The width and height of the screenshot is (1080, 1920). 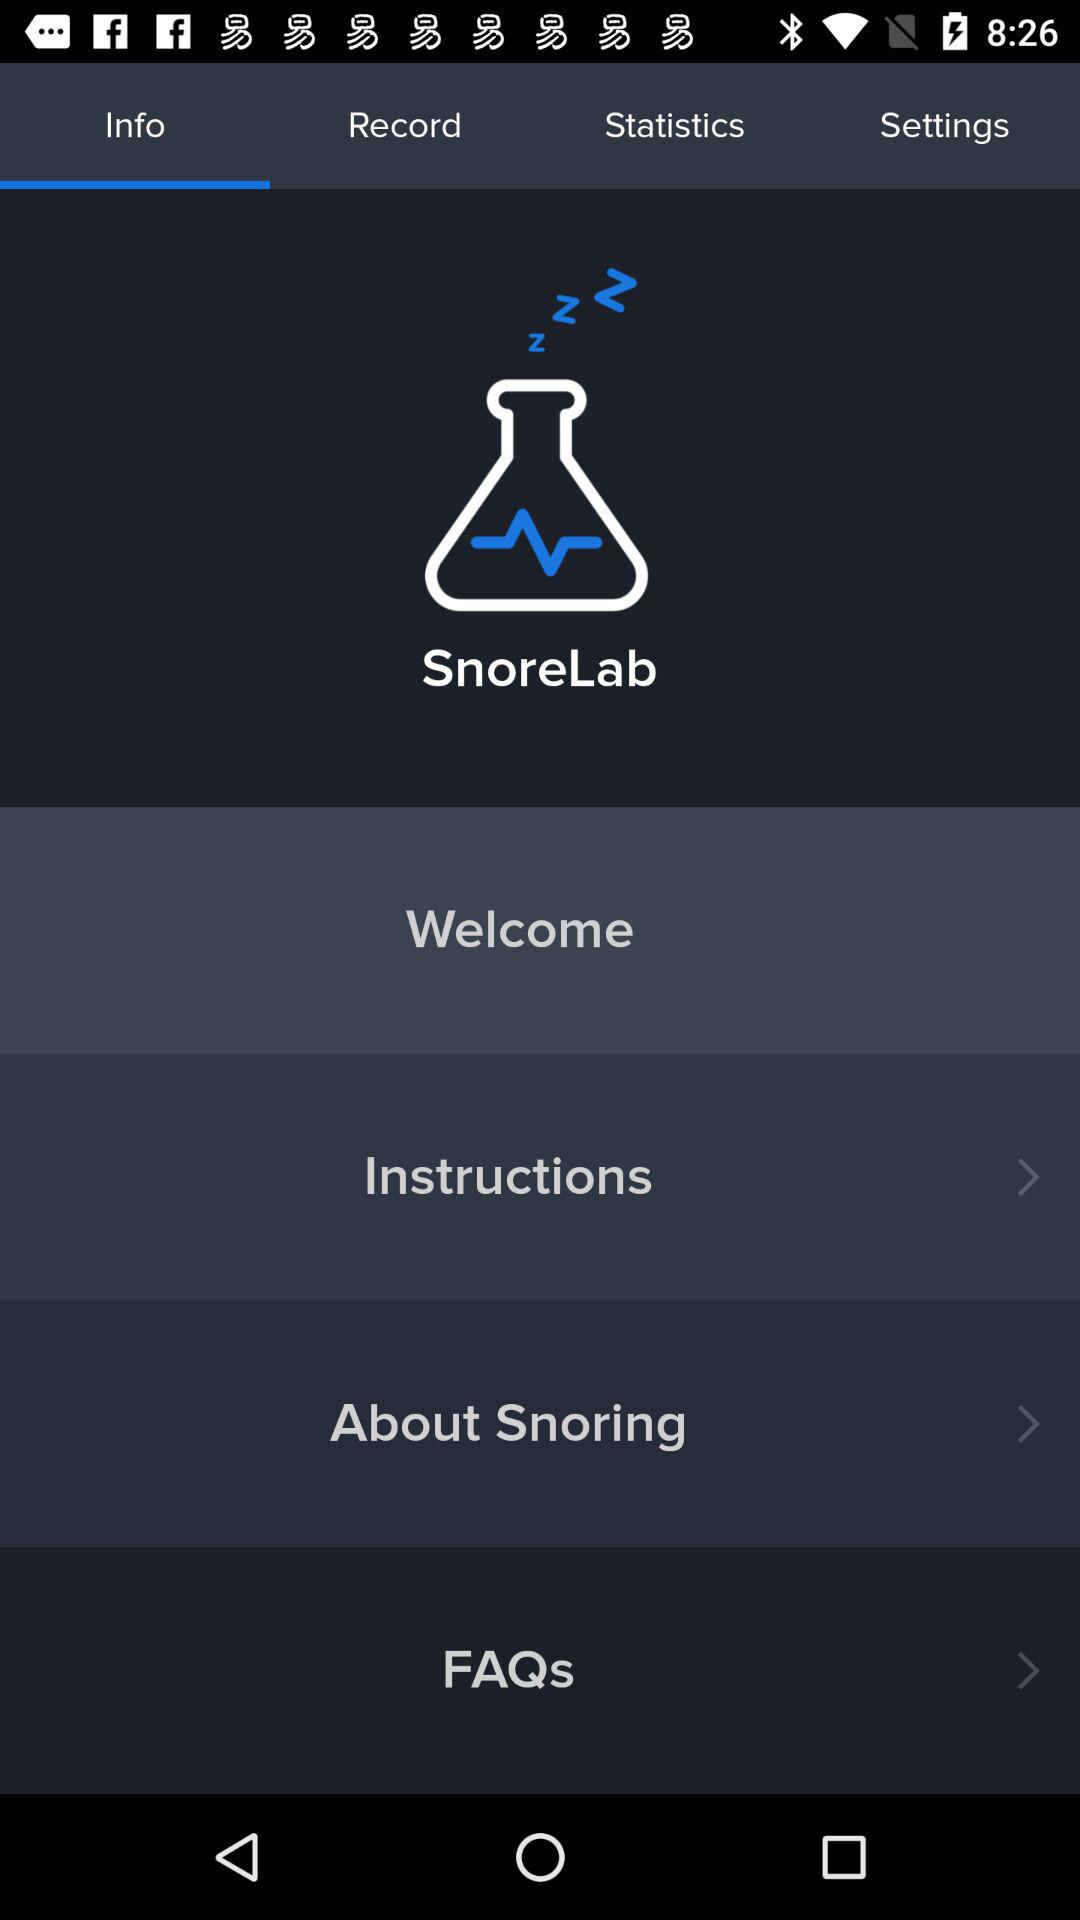 What do you see at coordinates (540, 1176) in the screenshot?
I see `click the button below welcome` at bounding box center [540, 1176].